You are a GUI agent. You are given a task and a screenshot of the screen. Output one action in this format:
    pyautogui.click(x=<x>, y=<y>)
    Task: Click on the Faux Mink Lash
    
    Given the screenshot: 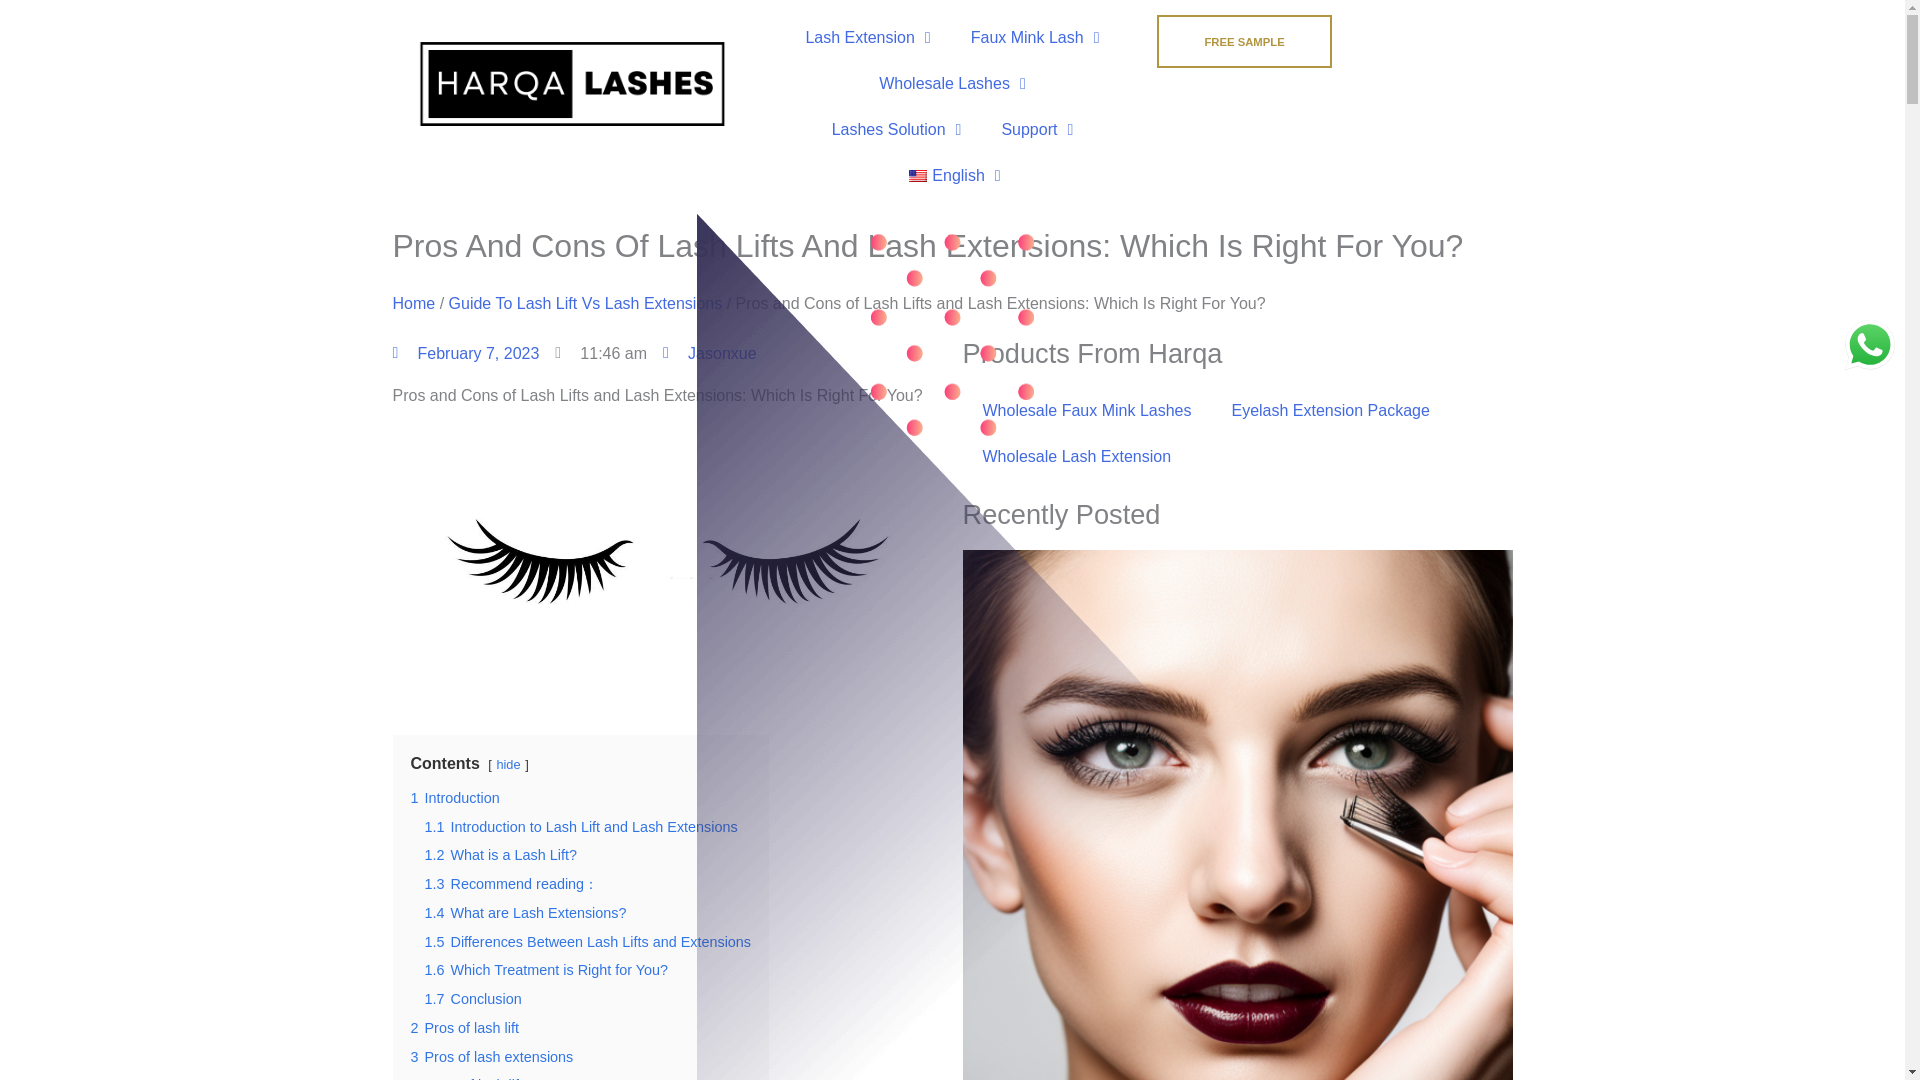 What is the action you would take?
    pyautogui.click(x=1034, y=38)
    